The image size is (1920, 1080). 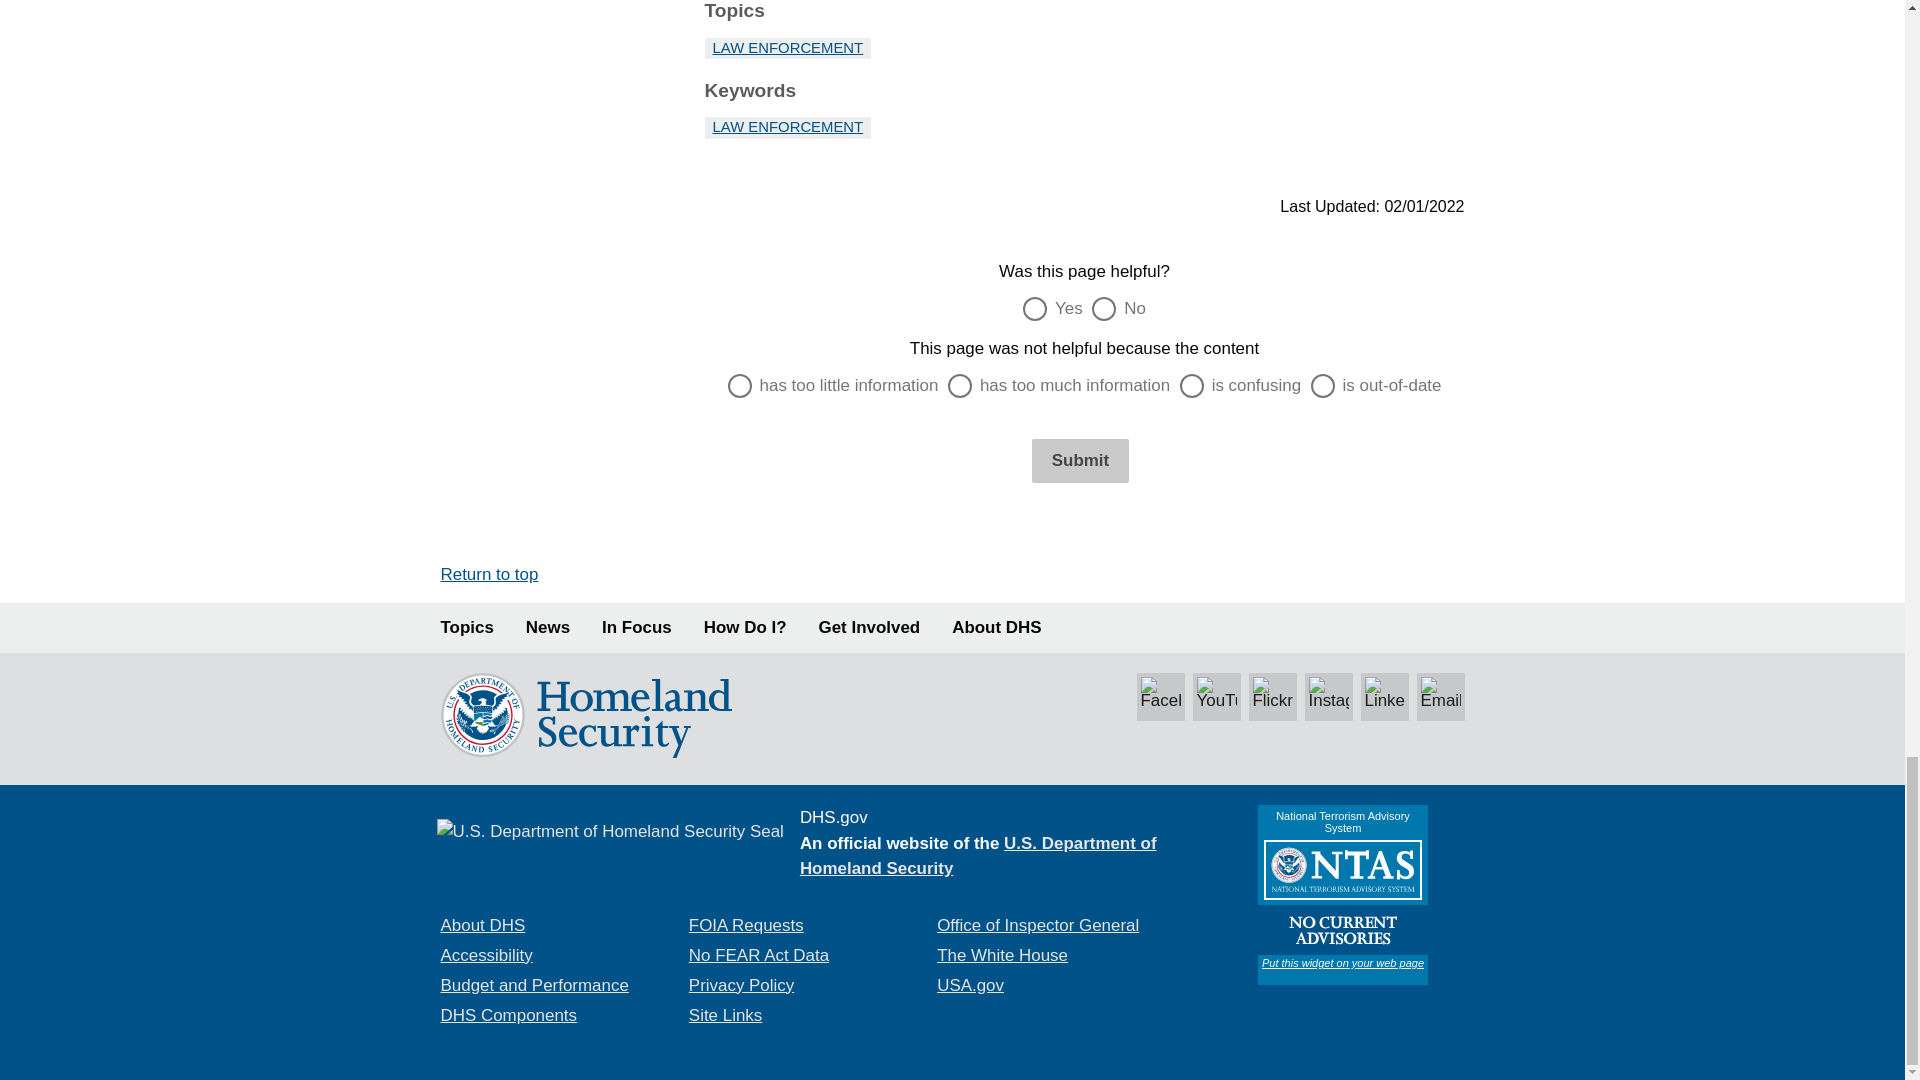 I want to click on In Focus, so click(x=637, y=628).